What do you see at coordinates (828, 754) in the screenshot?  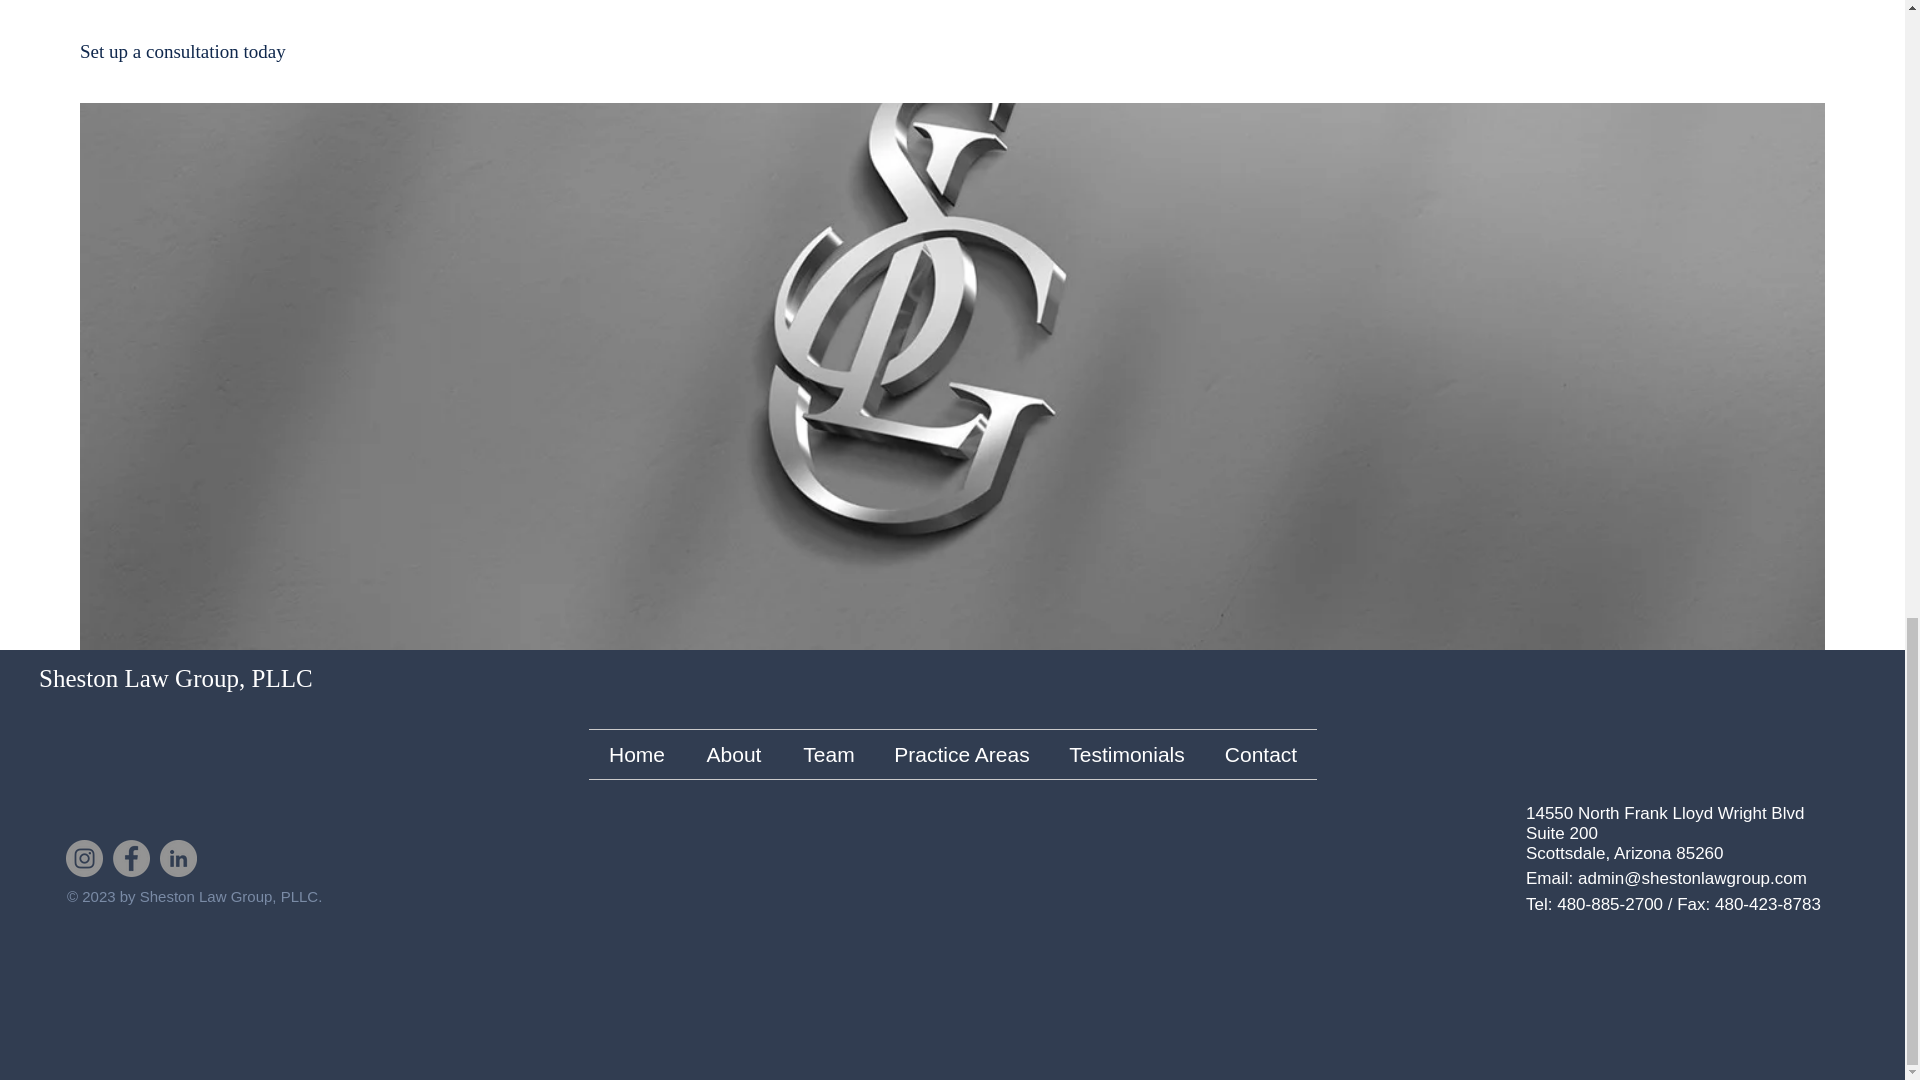 I see `Team` at bounding box center [828, 754].